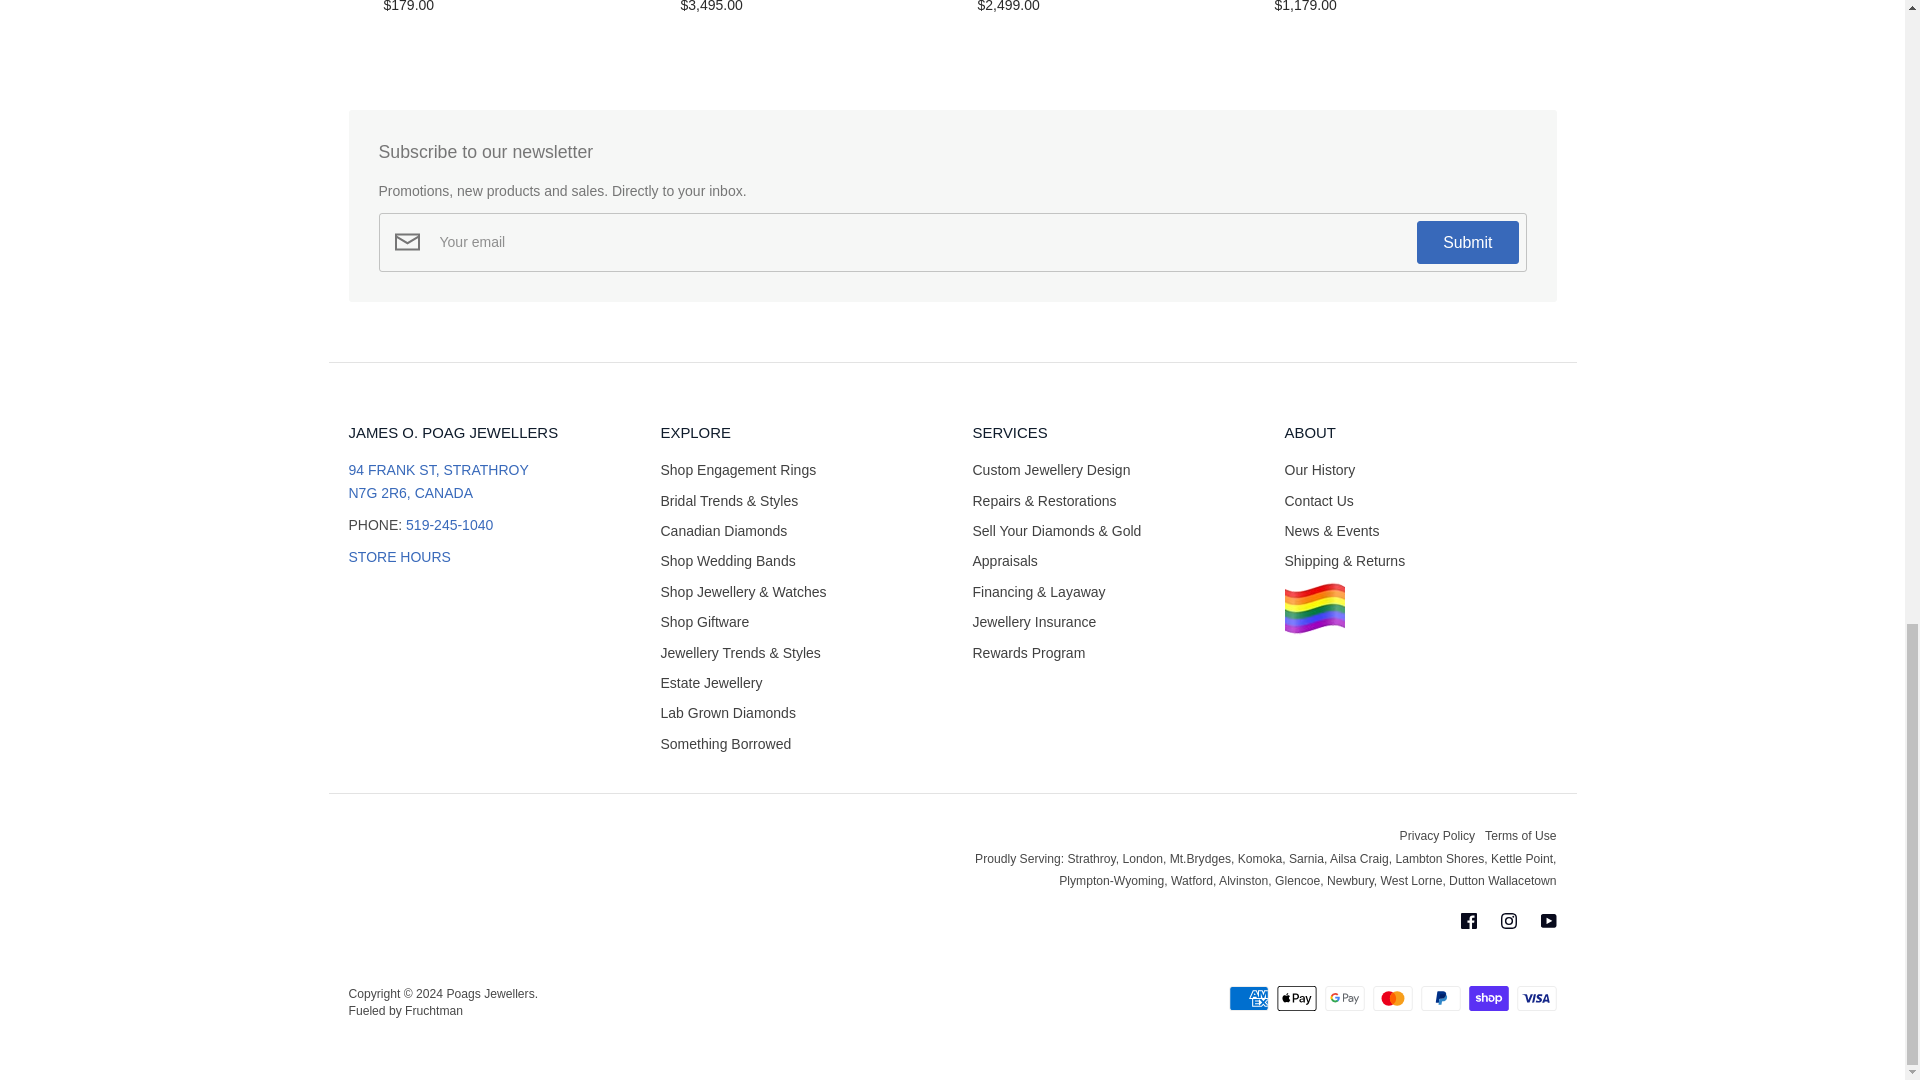  Describe the element at coordinates (1488, 998) in the screenshot. I see `Shop Pay` at that location.